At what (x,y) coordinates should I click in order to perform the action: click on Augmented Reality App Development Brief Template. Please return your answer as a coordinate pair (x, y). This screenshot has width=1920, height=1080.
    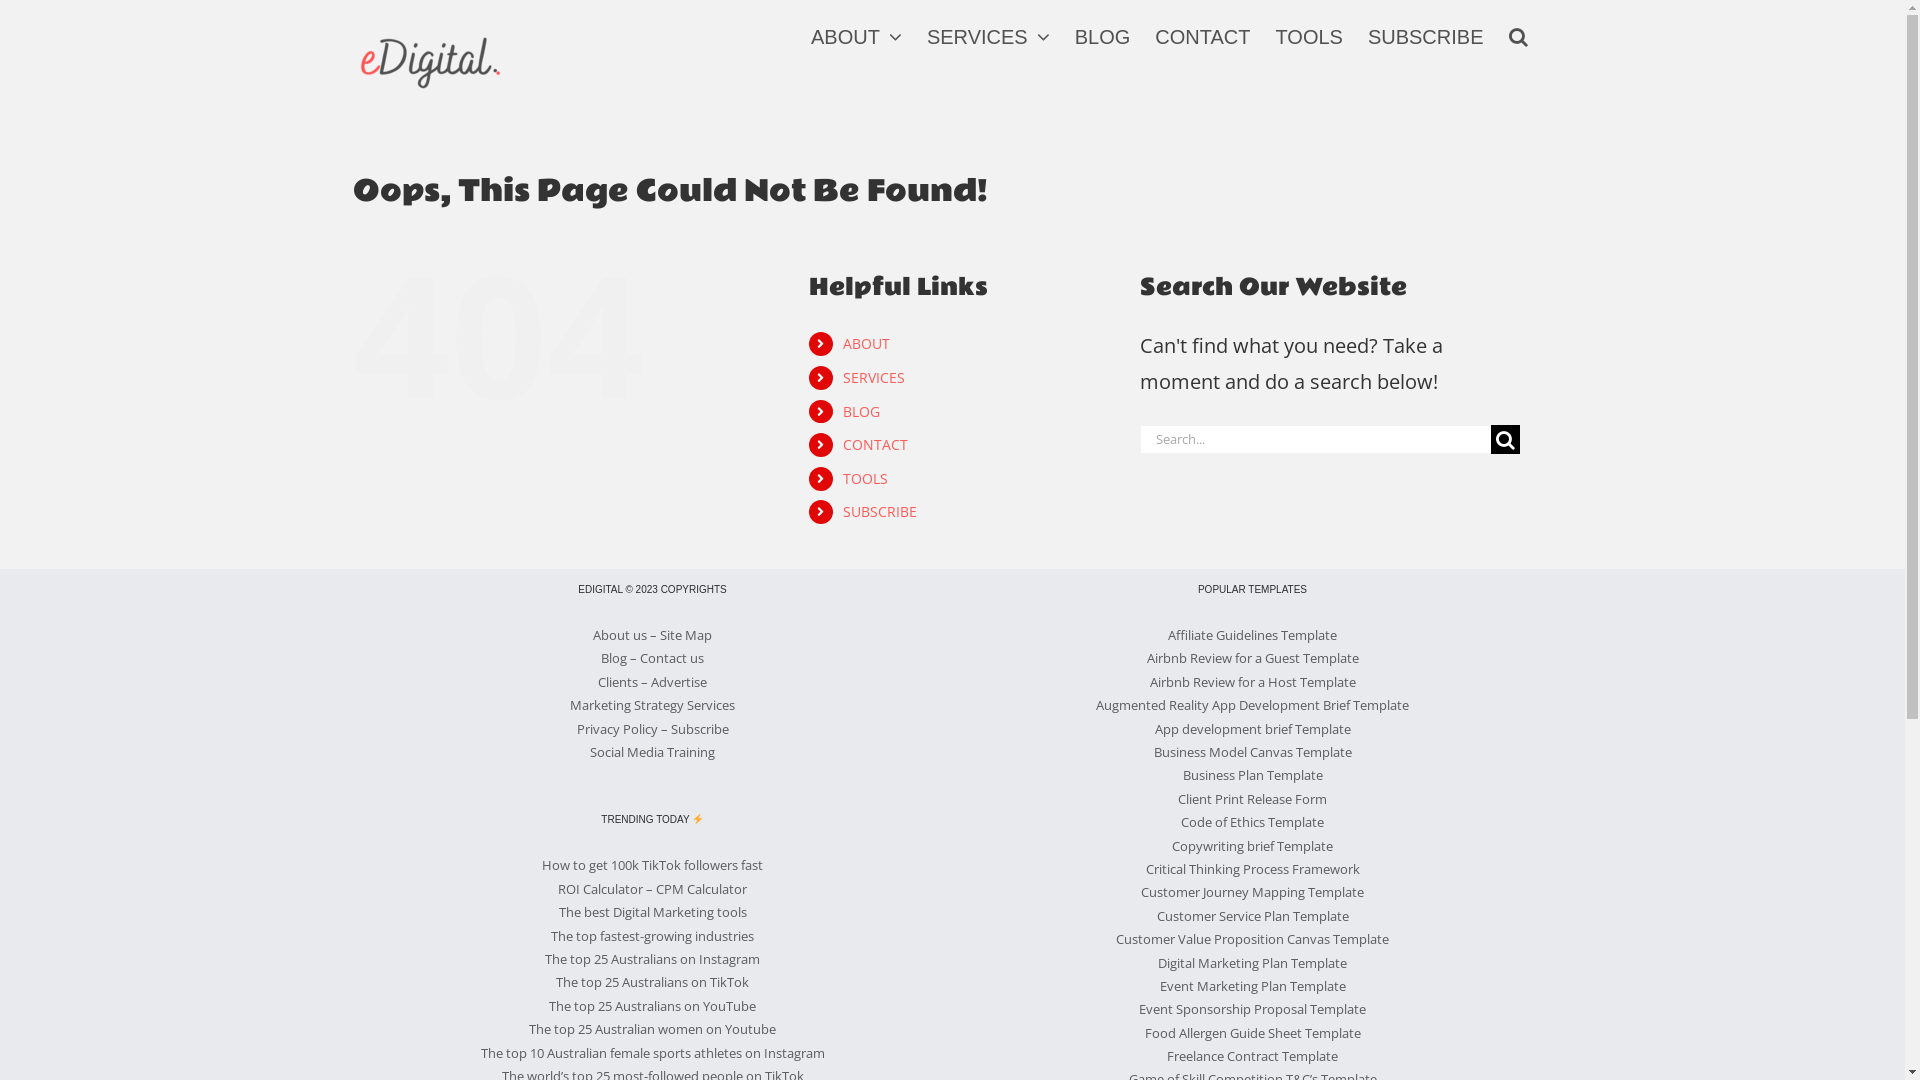
    Looking at the image, I should click on (1252, 705).